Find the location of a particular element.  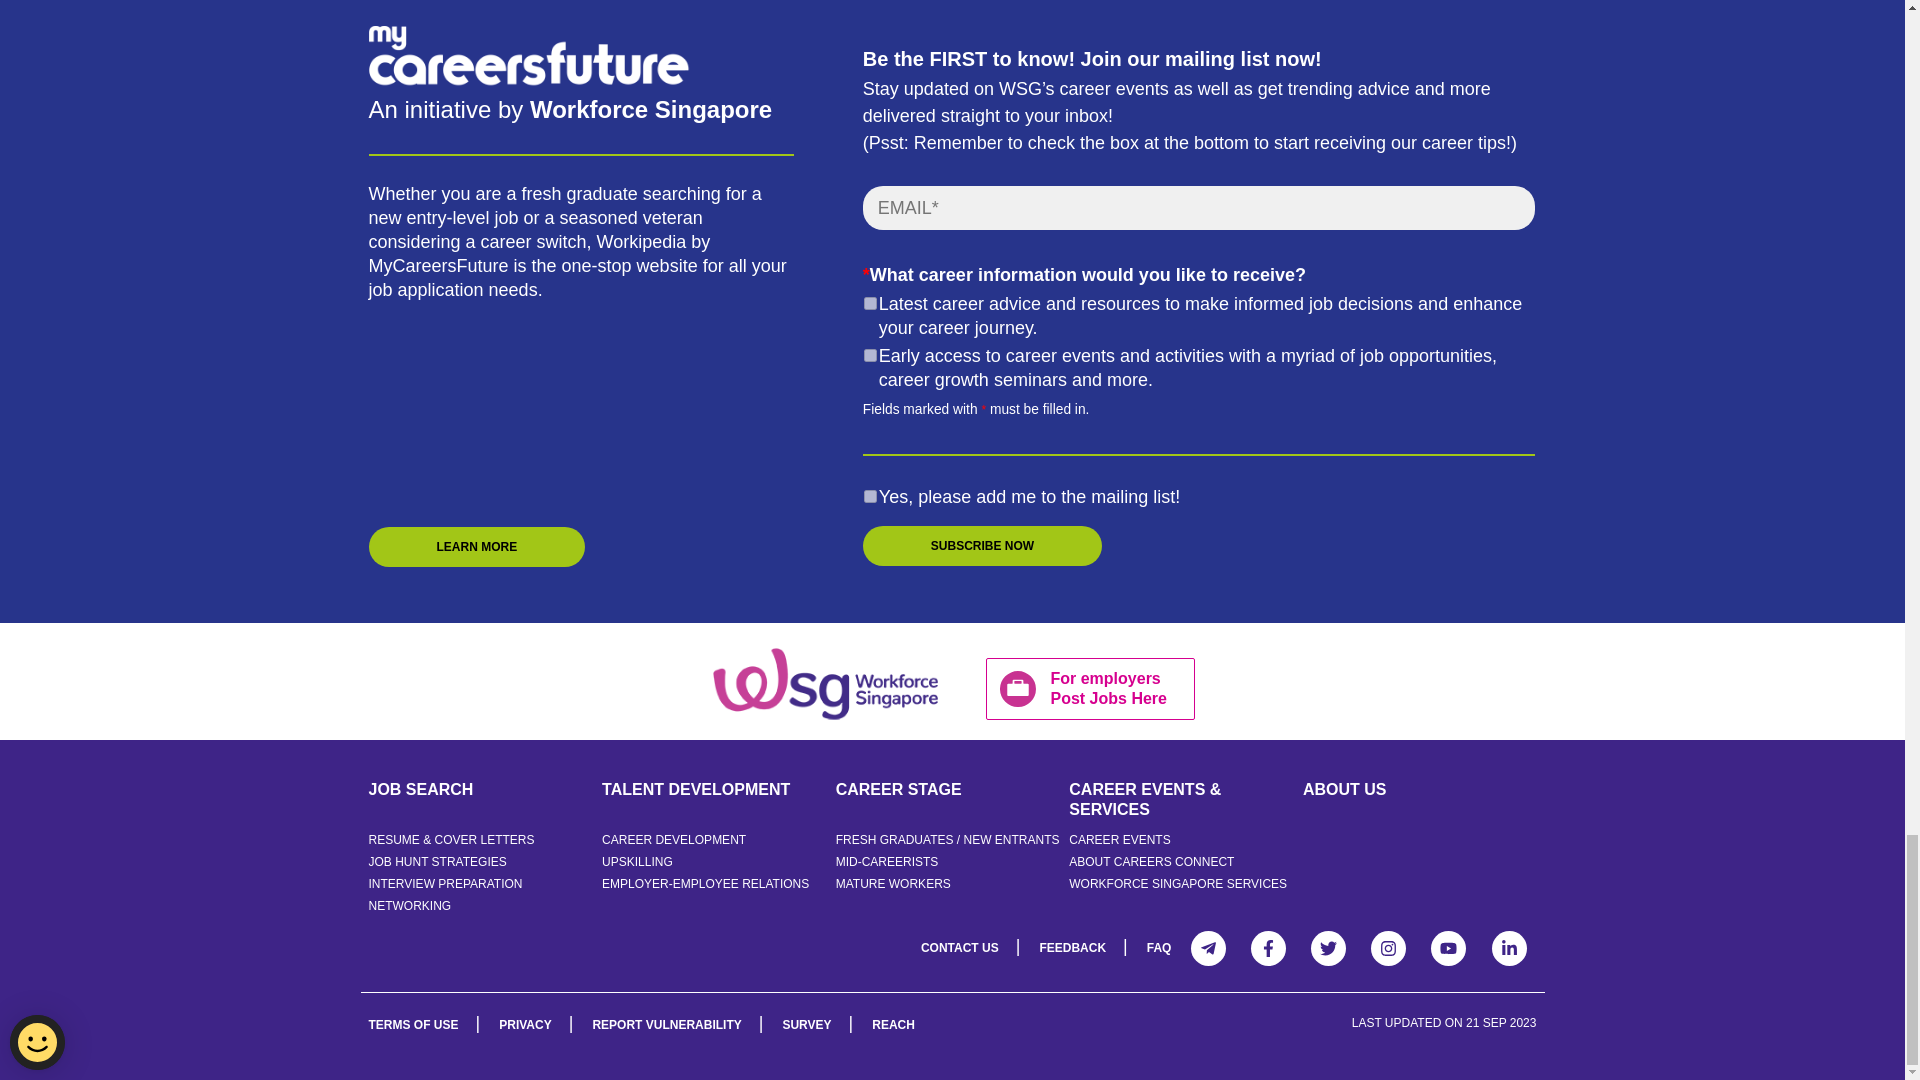

2 is located at coordinates (870, 354).